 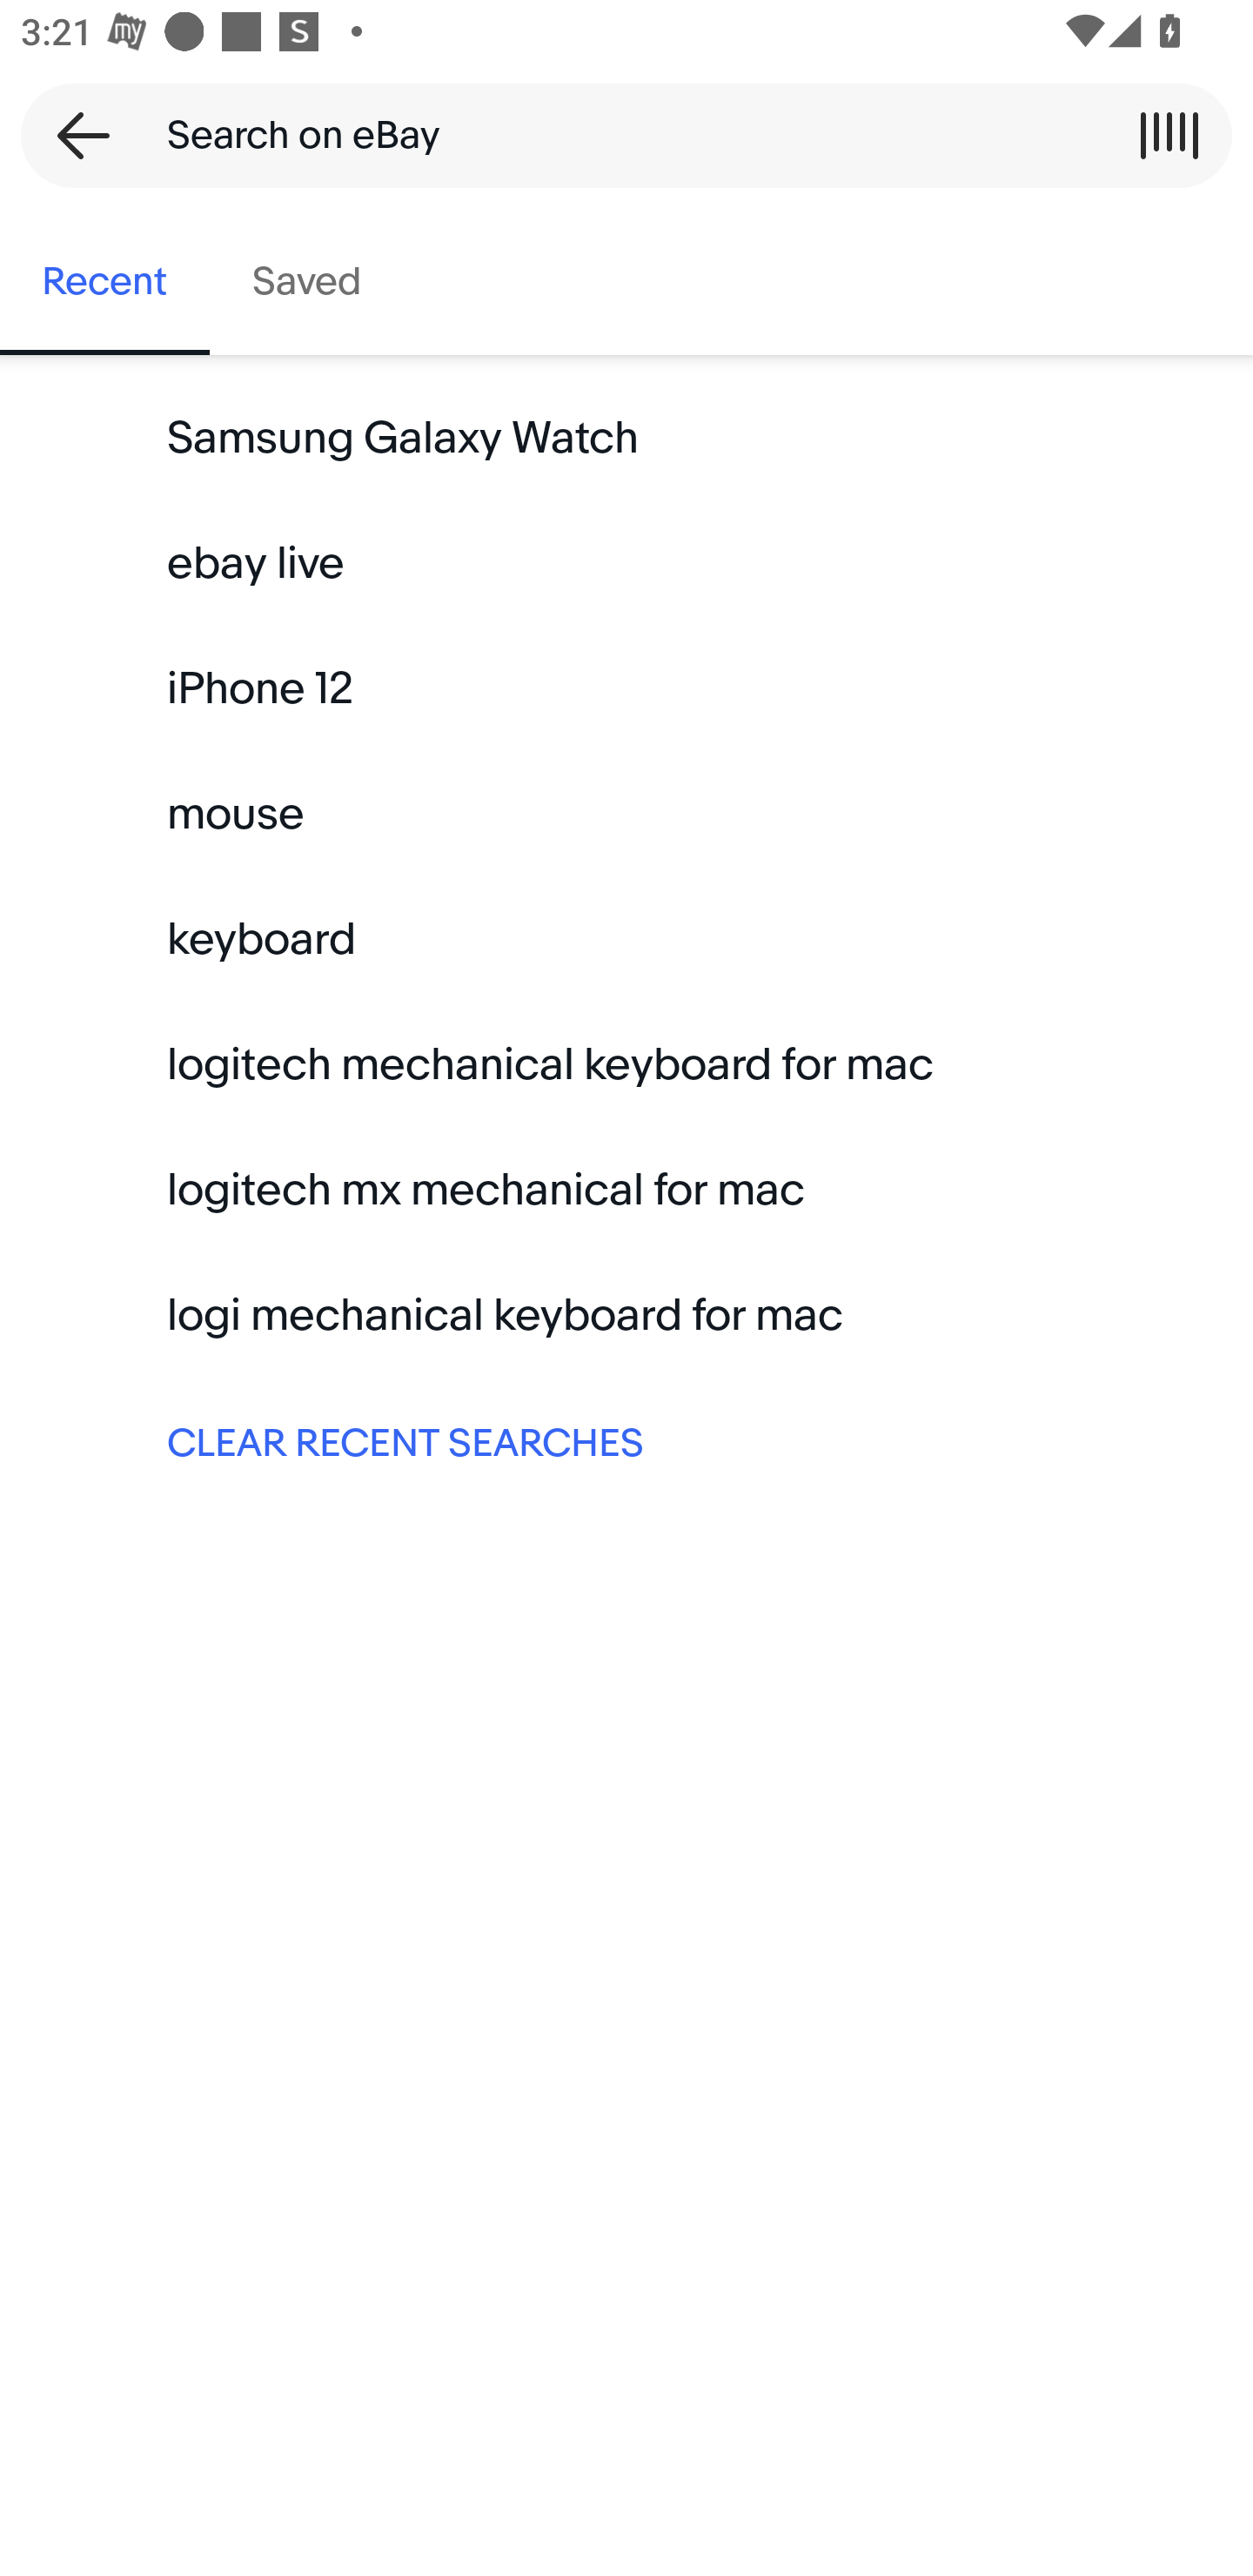 I want to click on CLEAR RECENT SEARCHES, so click(x=626, y=1441).